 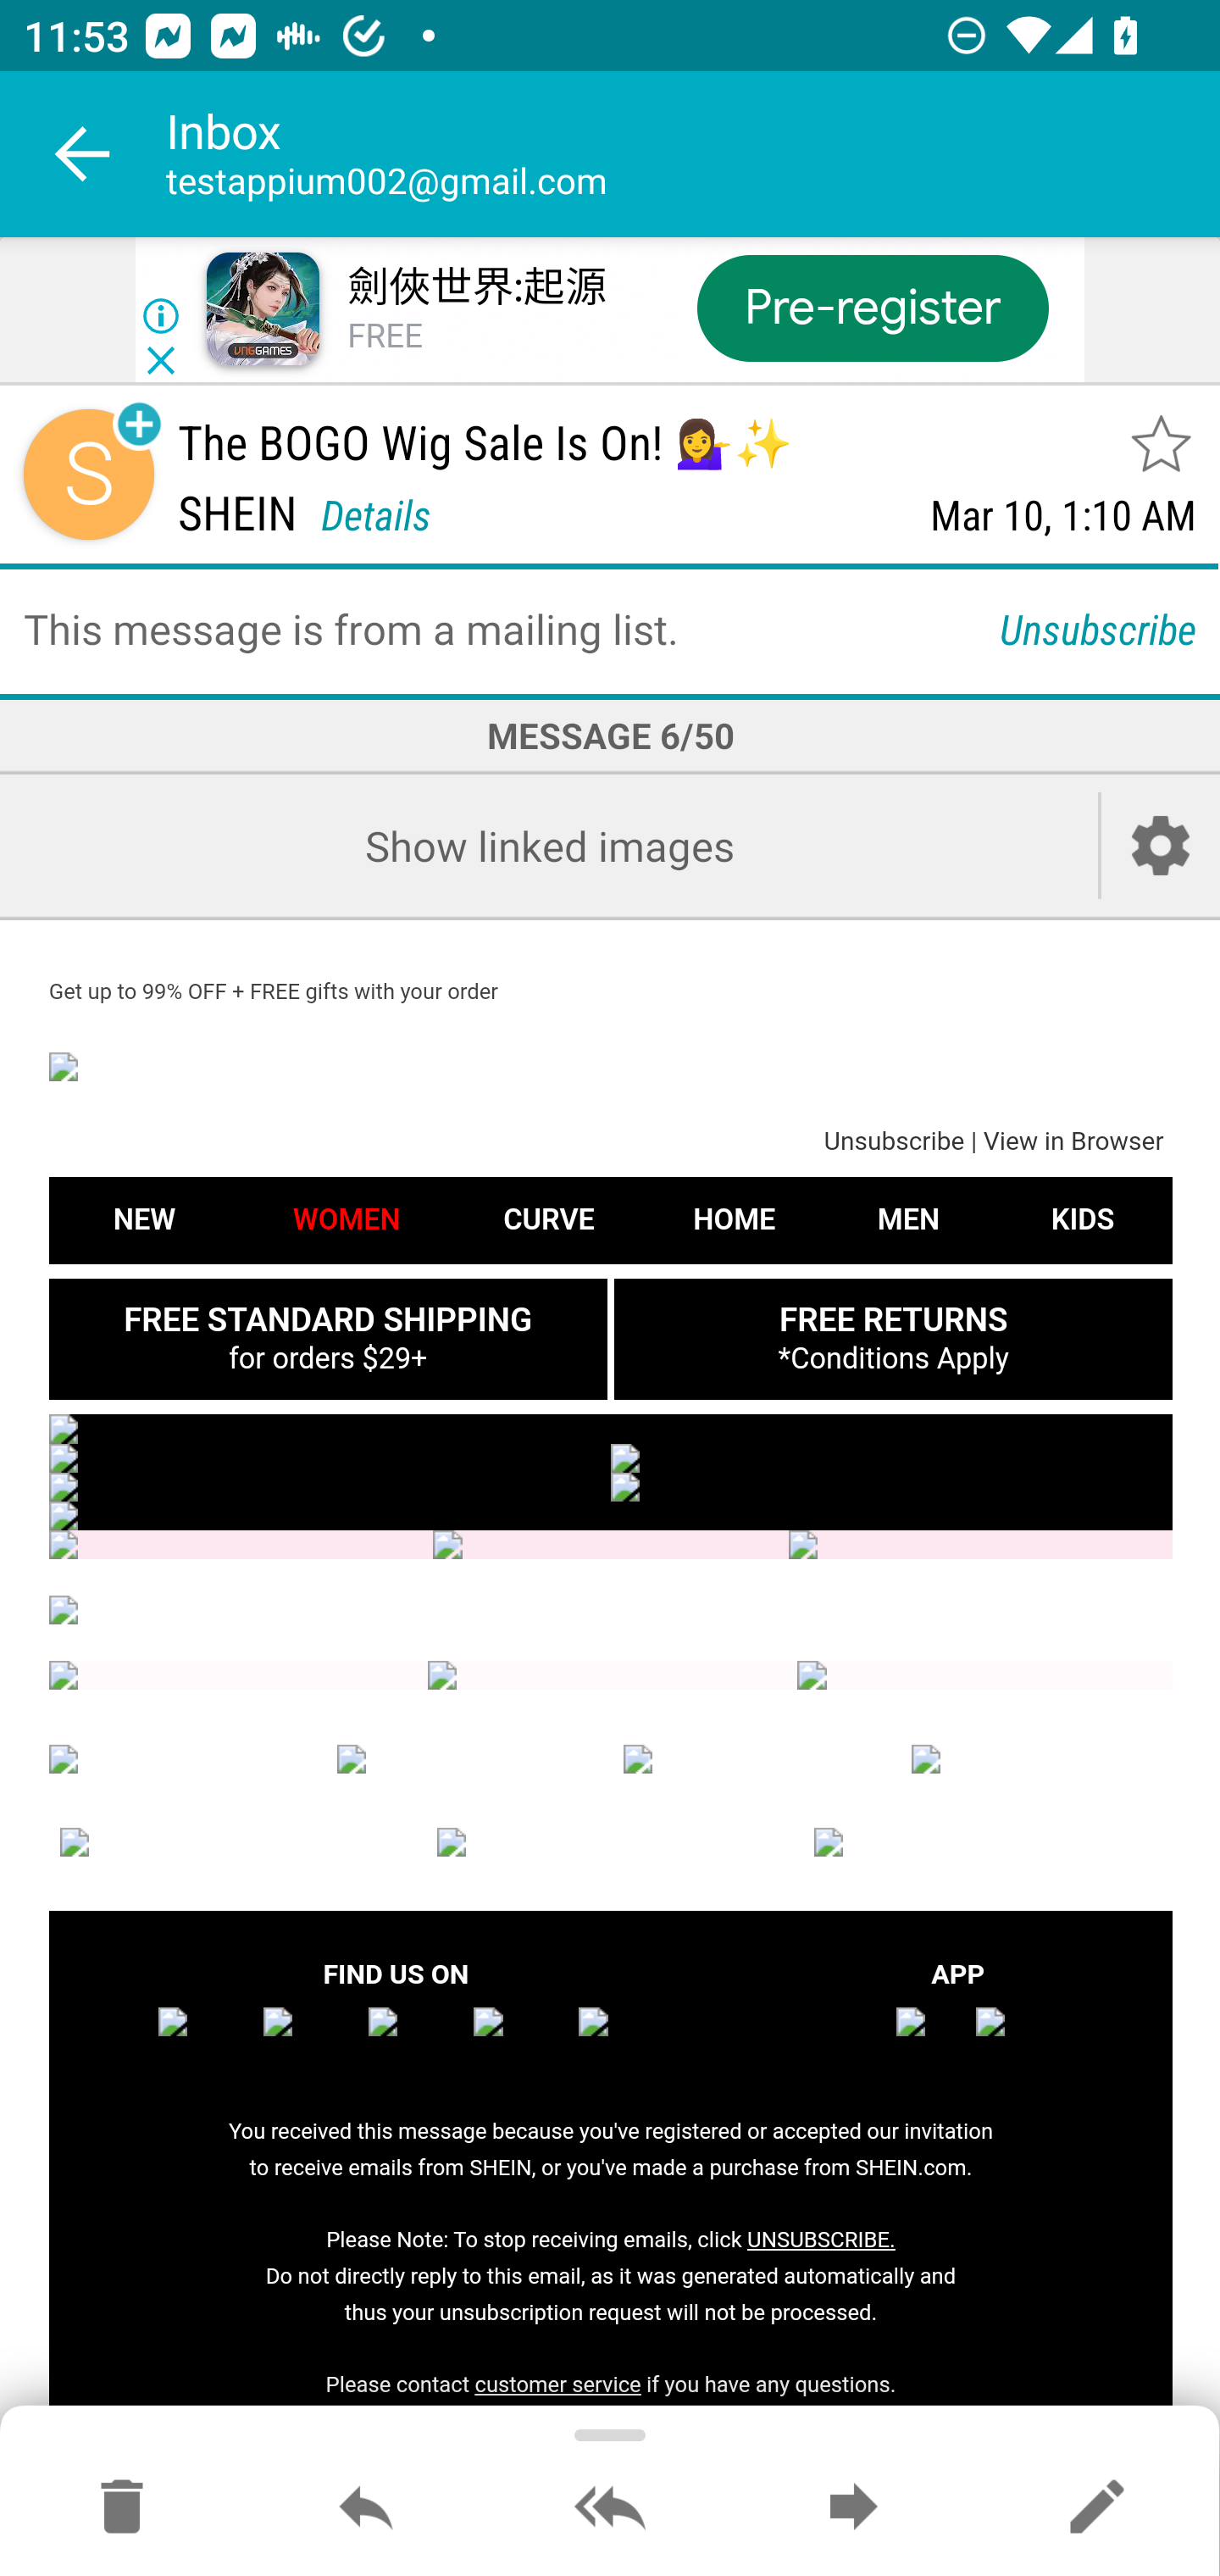 What do you see at coordinates (558, 2384) in the screenshot?
I see `customer service` at bounding box center [558, 2384].